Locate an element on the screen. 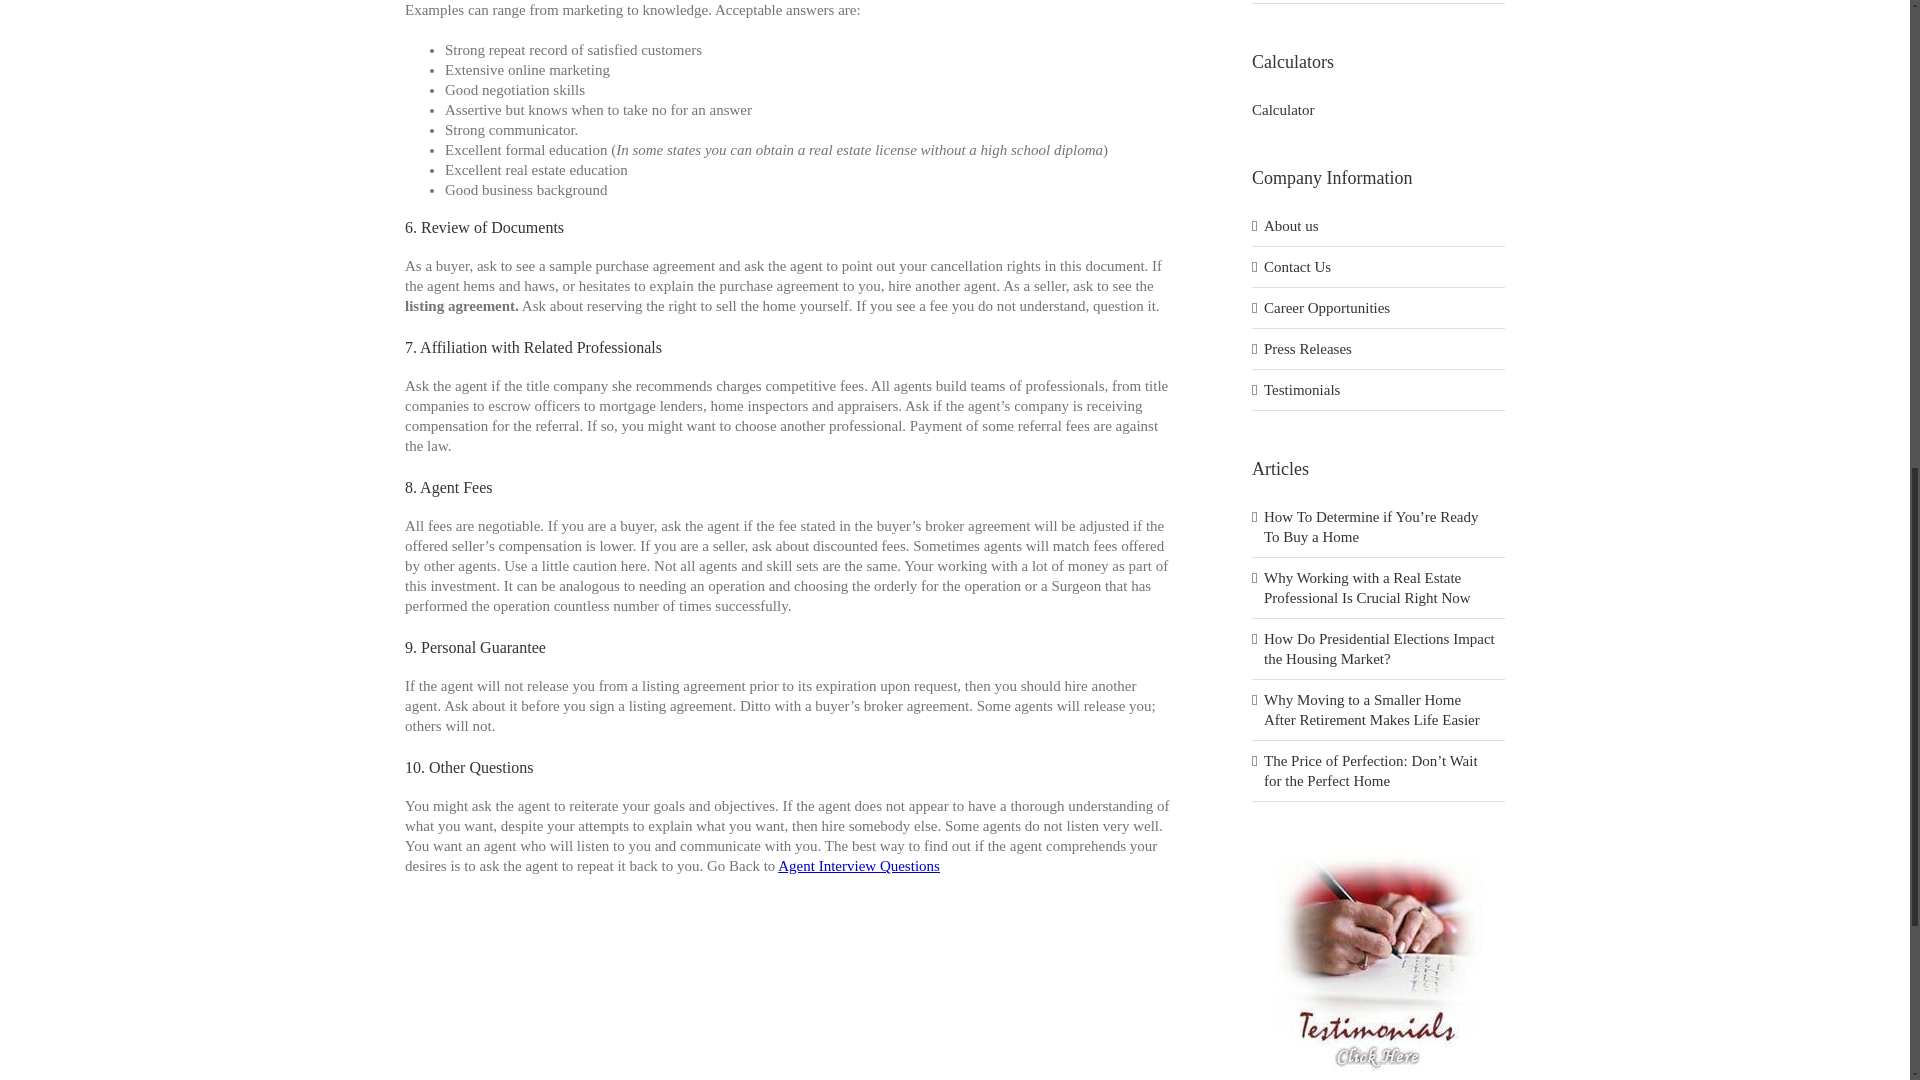 The height and width of the screenshot is (1080, 1920). Questions to Ask a Real Estate Agent is located at coordinates (858, 865).